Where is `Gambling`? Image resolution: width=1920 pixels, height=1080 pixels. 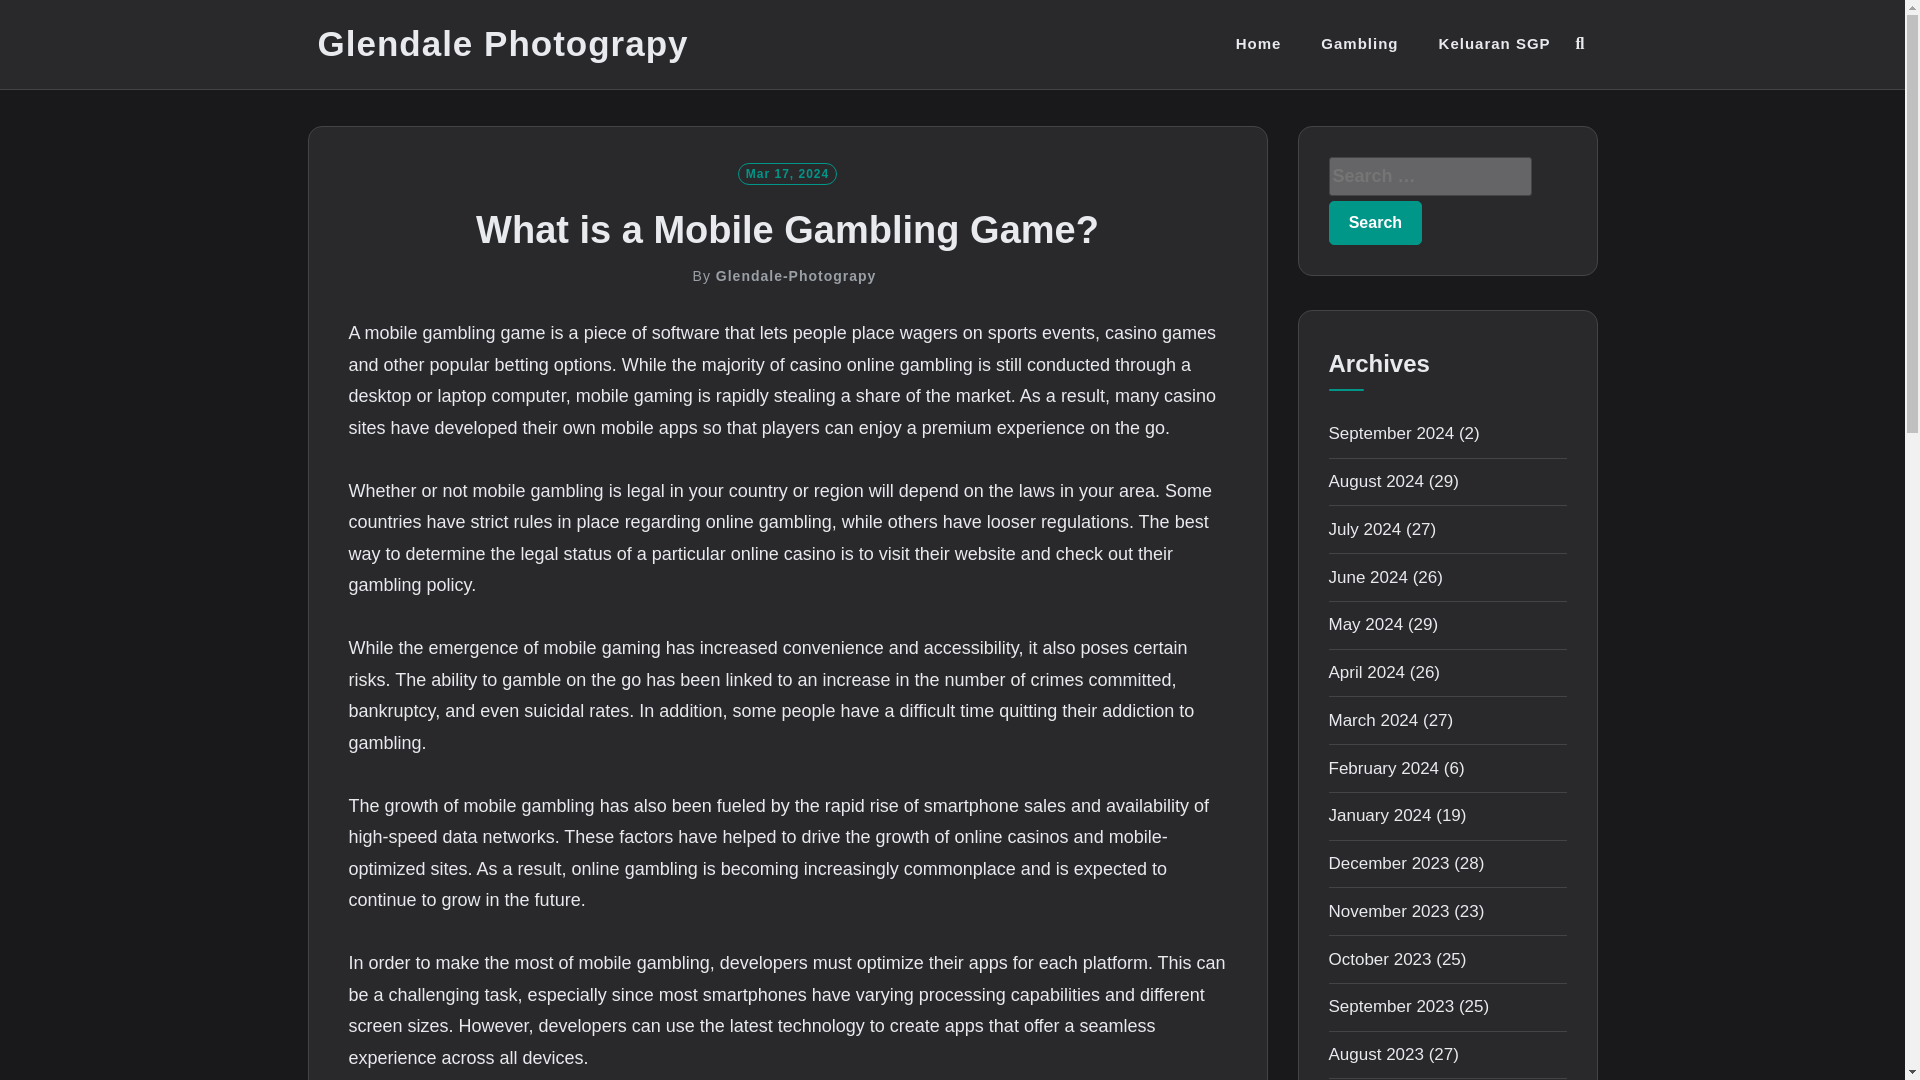
Gambling is located at coordinates (1358, 44).